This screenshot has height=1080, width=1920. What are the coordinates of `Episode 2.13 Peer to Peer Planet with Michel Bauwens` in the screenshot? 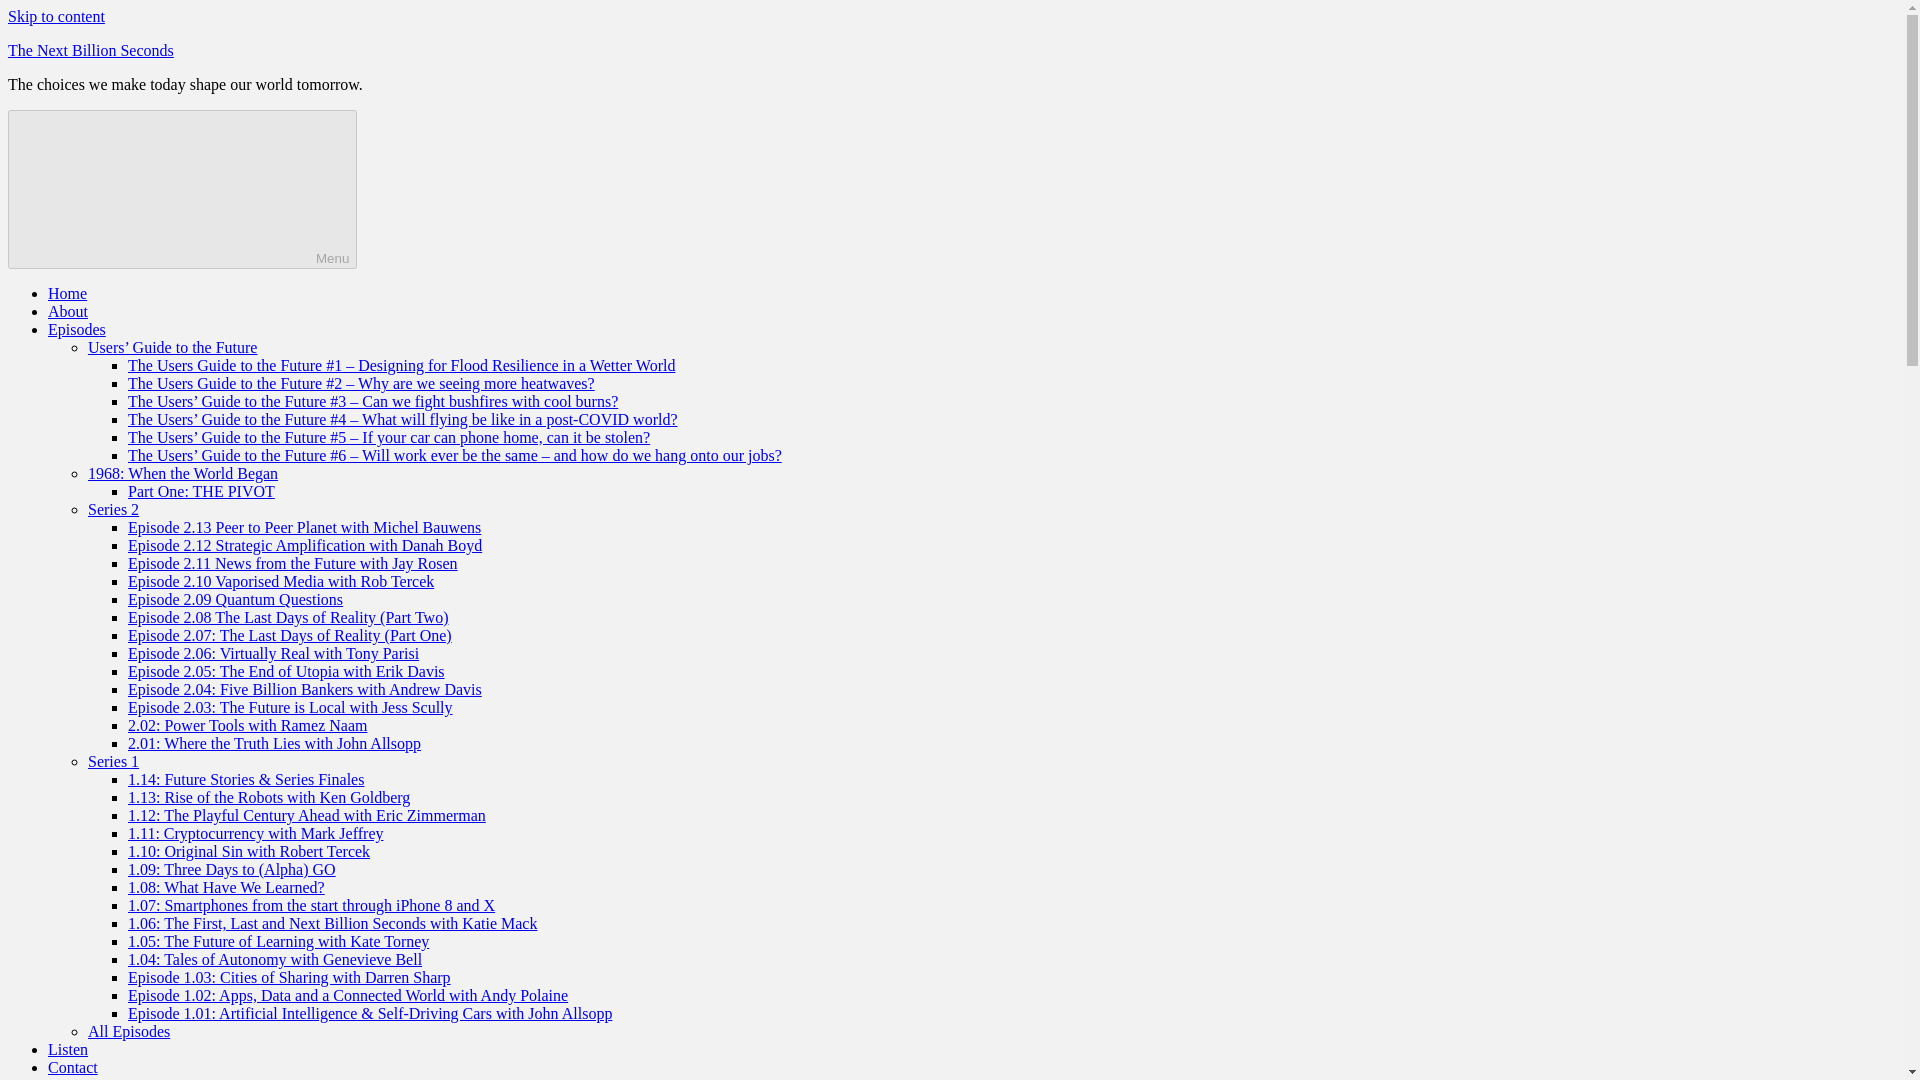 It's located at (304, 527).